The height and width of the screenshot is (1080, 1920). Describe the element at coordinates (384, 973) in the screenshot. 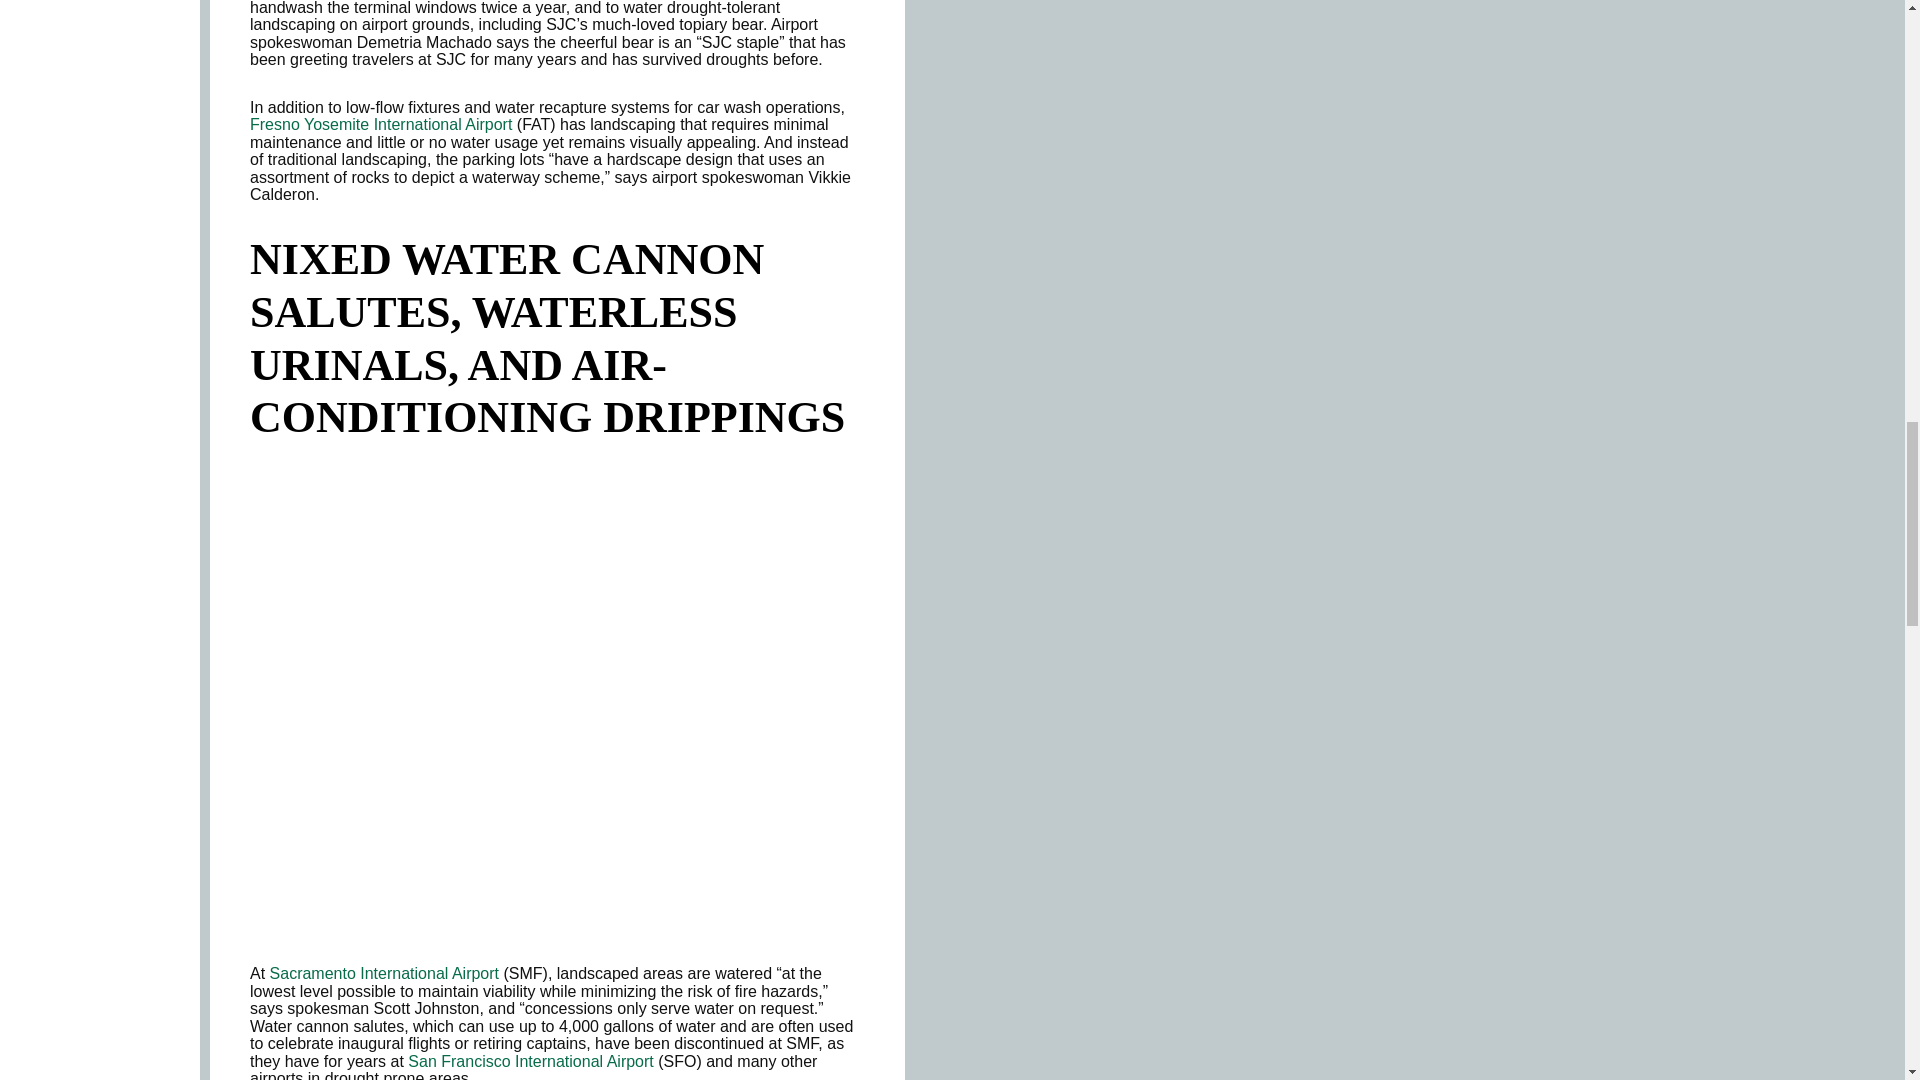

I see `Sacramento International Airport` at that location.